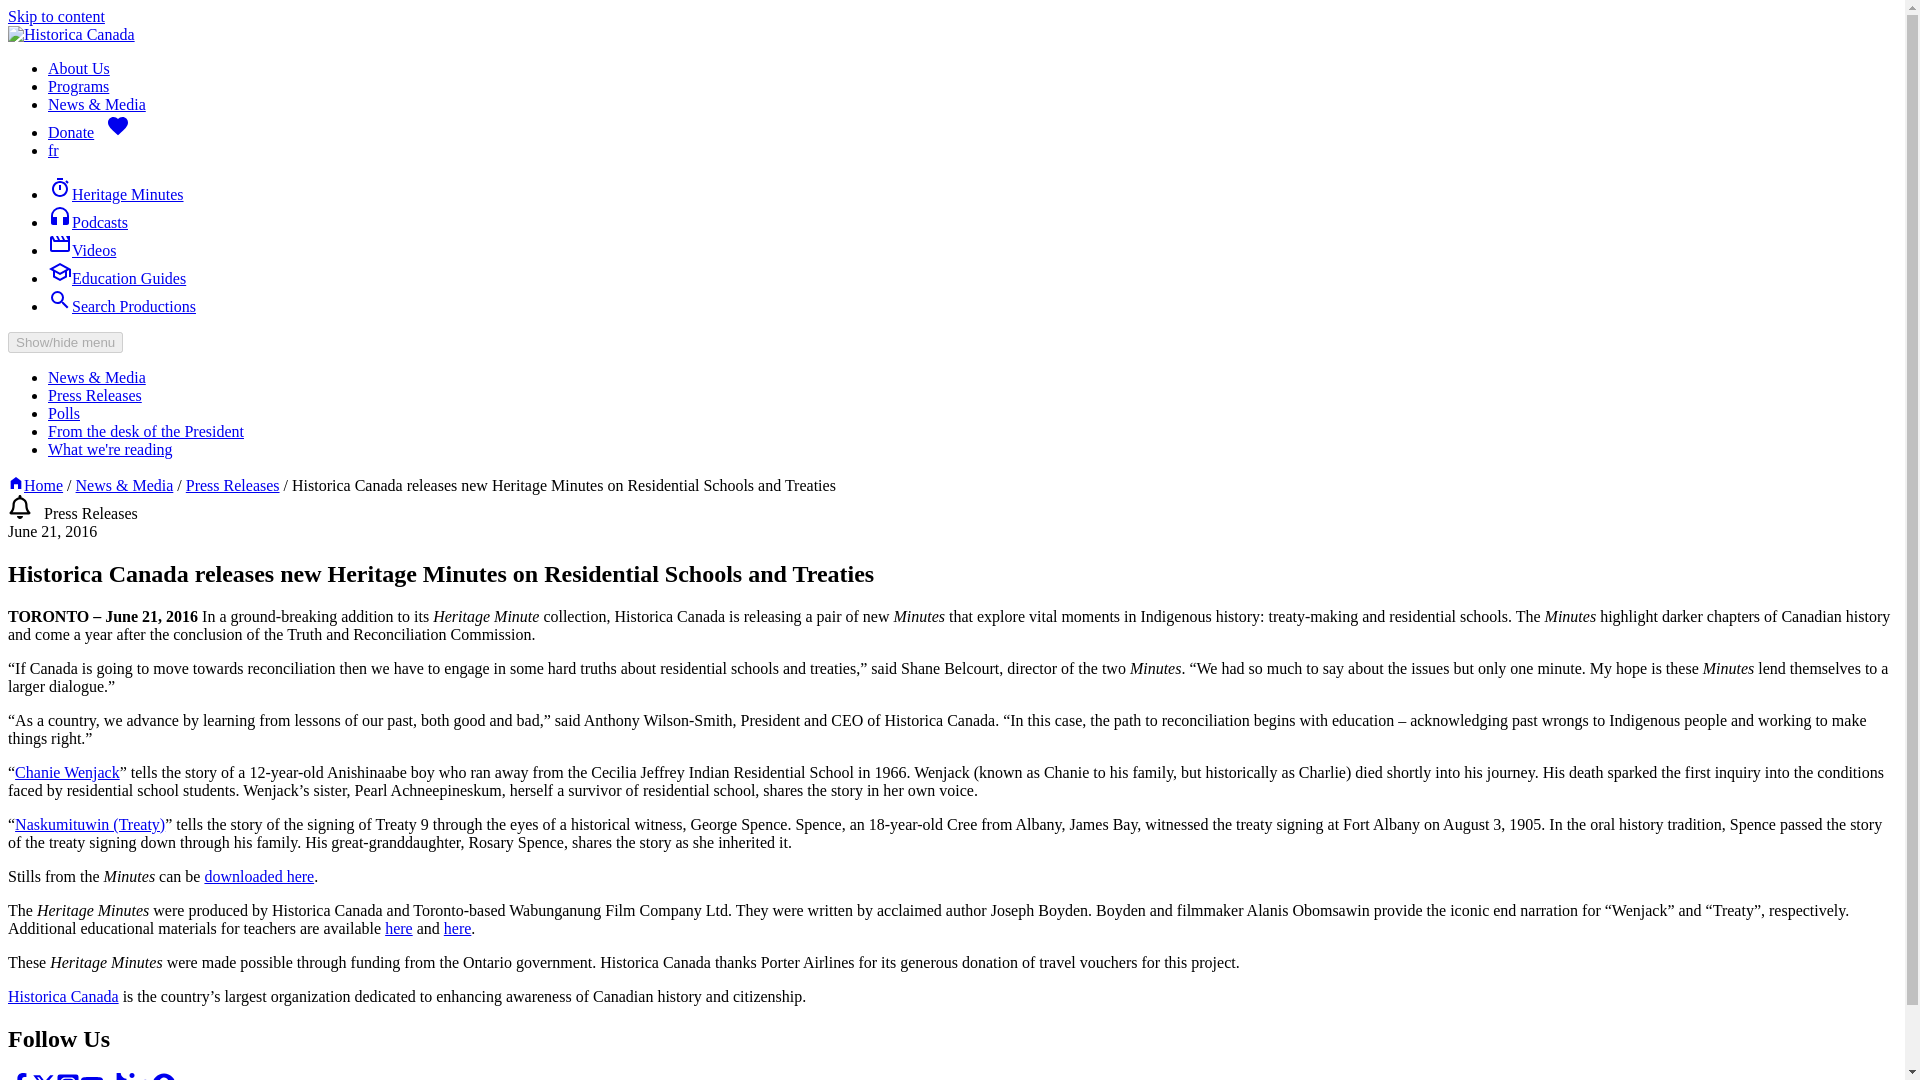 This screenshot has height=1080, width=1920. What do you see at coordinates (116, 1076) in the screenshot?
I see `TikTok` at bounding box center [116, 1076].